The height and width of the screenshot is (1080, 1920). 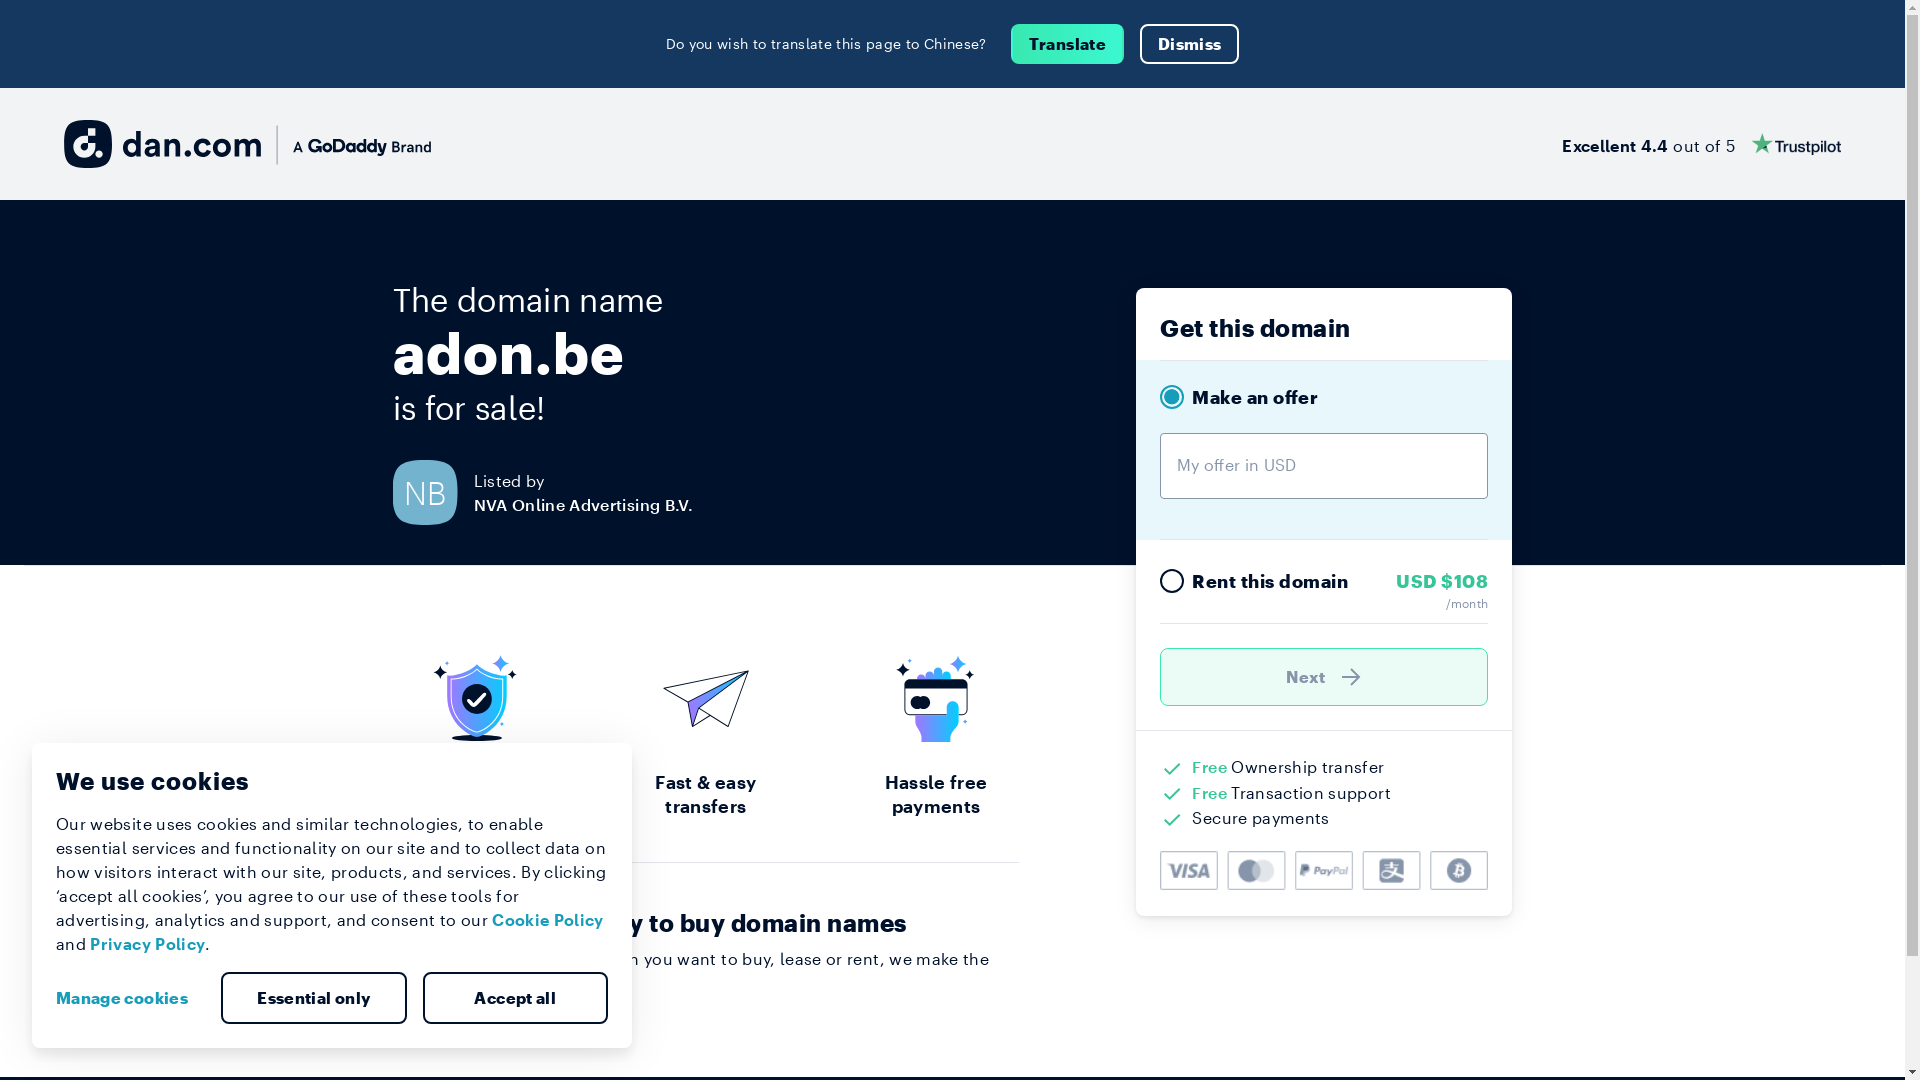 What do you see at coordinates (130, 998) in the screenshot?
I see `Manage cookies` at bounding box center [130, 998].